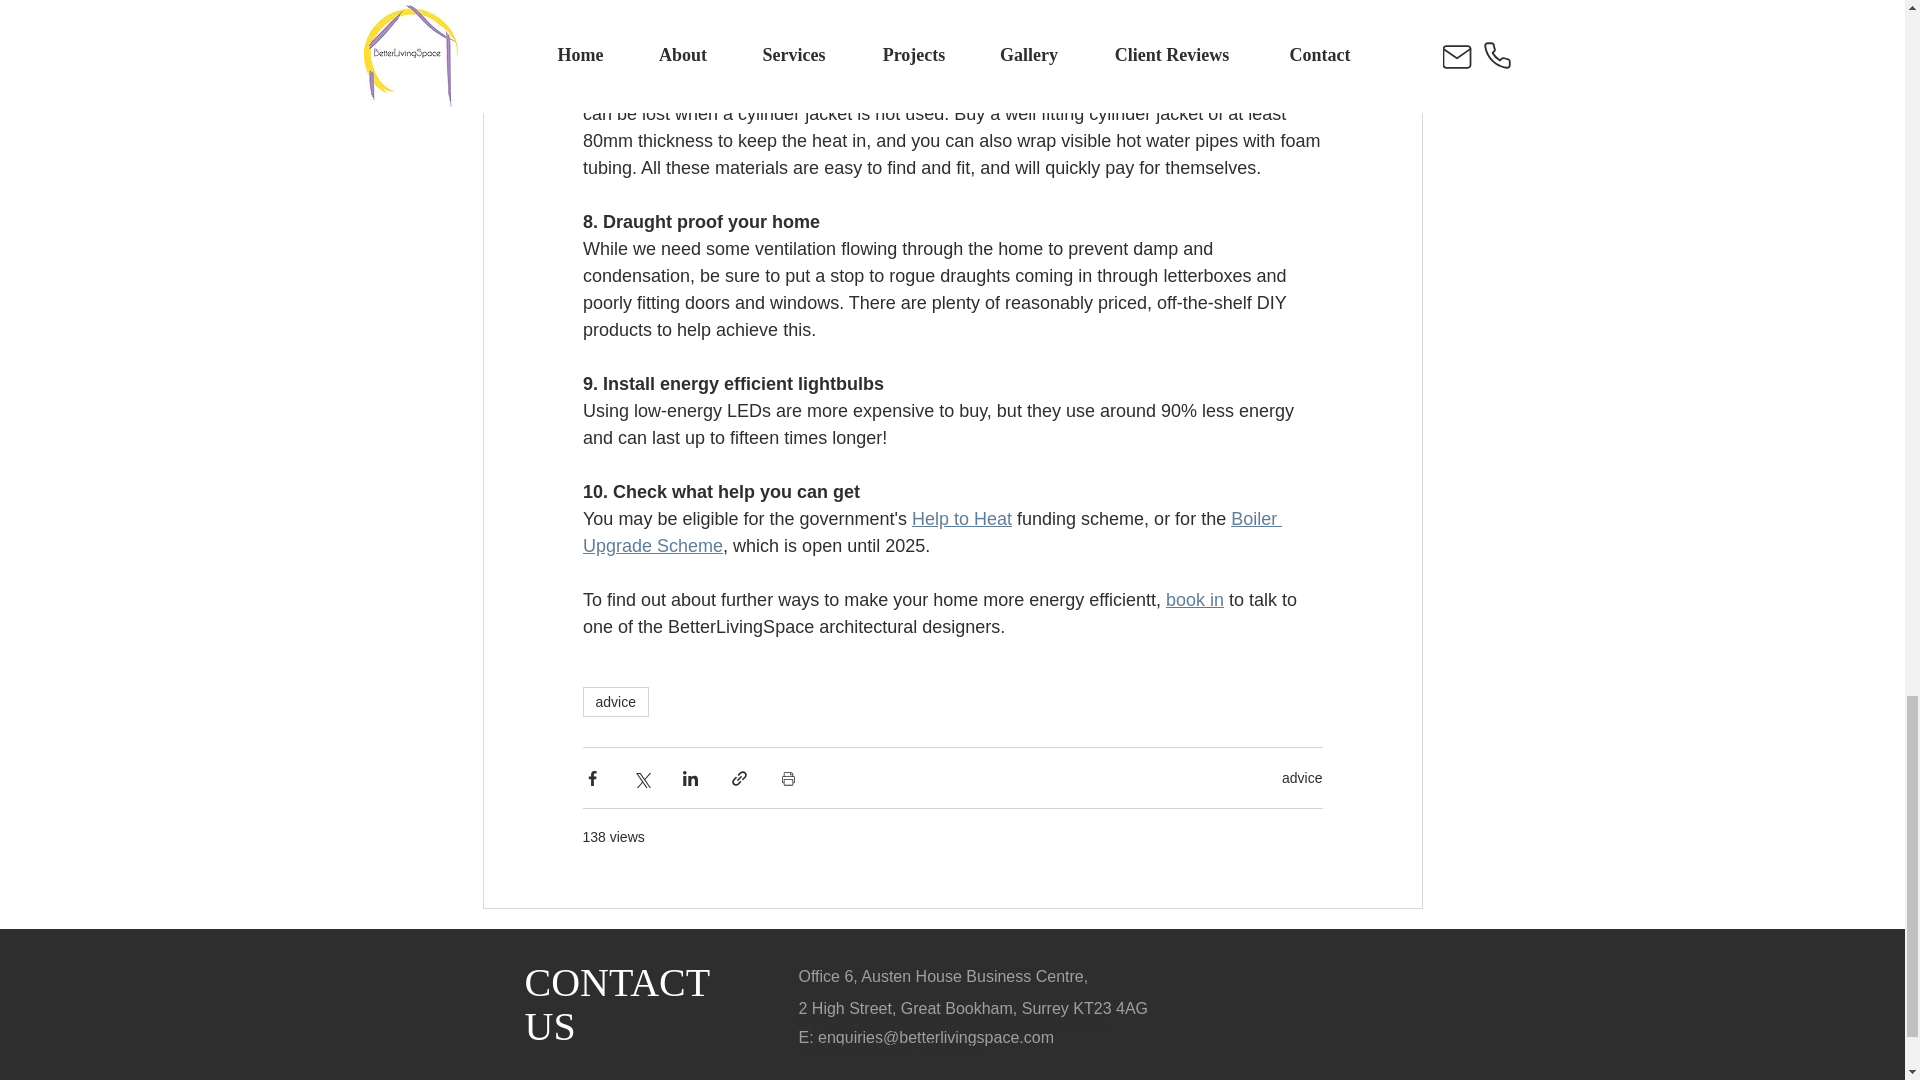 The height and width of the screenshot is (1080, 1920). What do you see at coordinates (930, 532) in the screenshot?
I see `Boiler Upgrade Scheme` at bounding box center [930, 532].